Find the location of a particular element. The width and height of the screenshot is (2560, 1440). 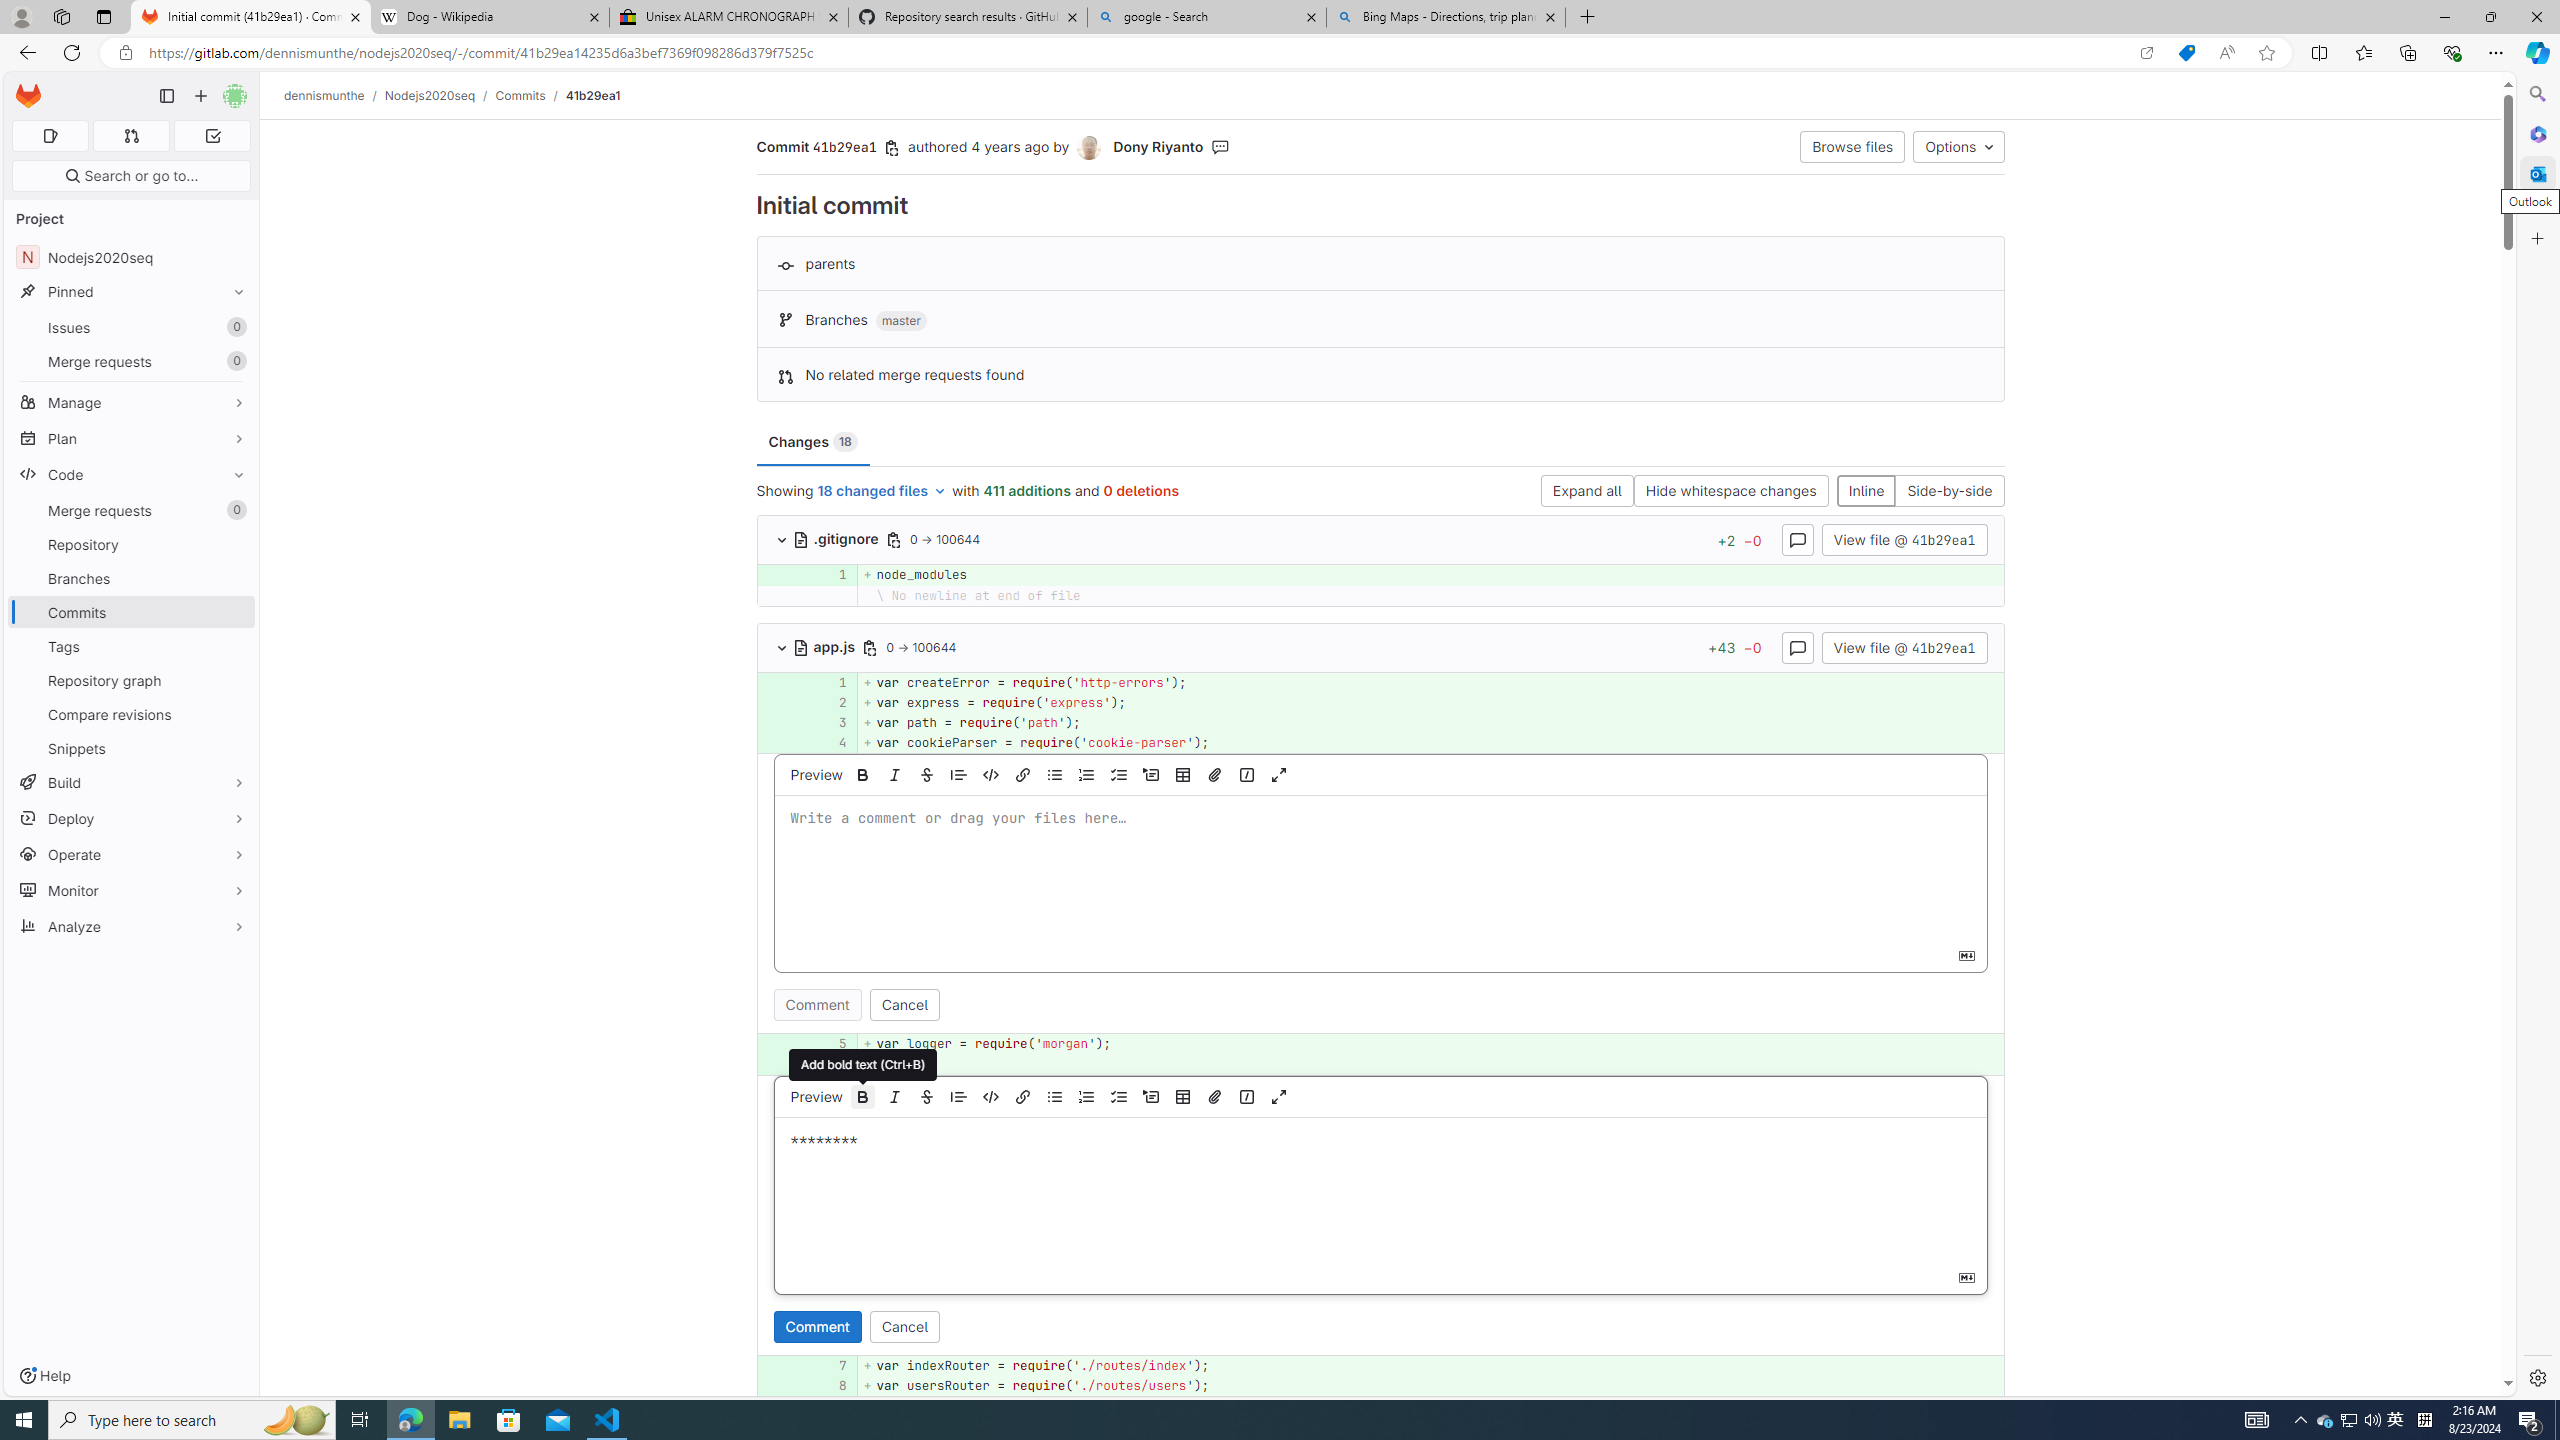

Add bold text (Ctrl+B) is located at coordinates (862, 1096).